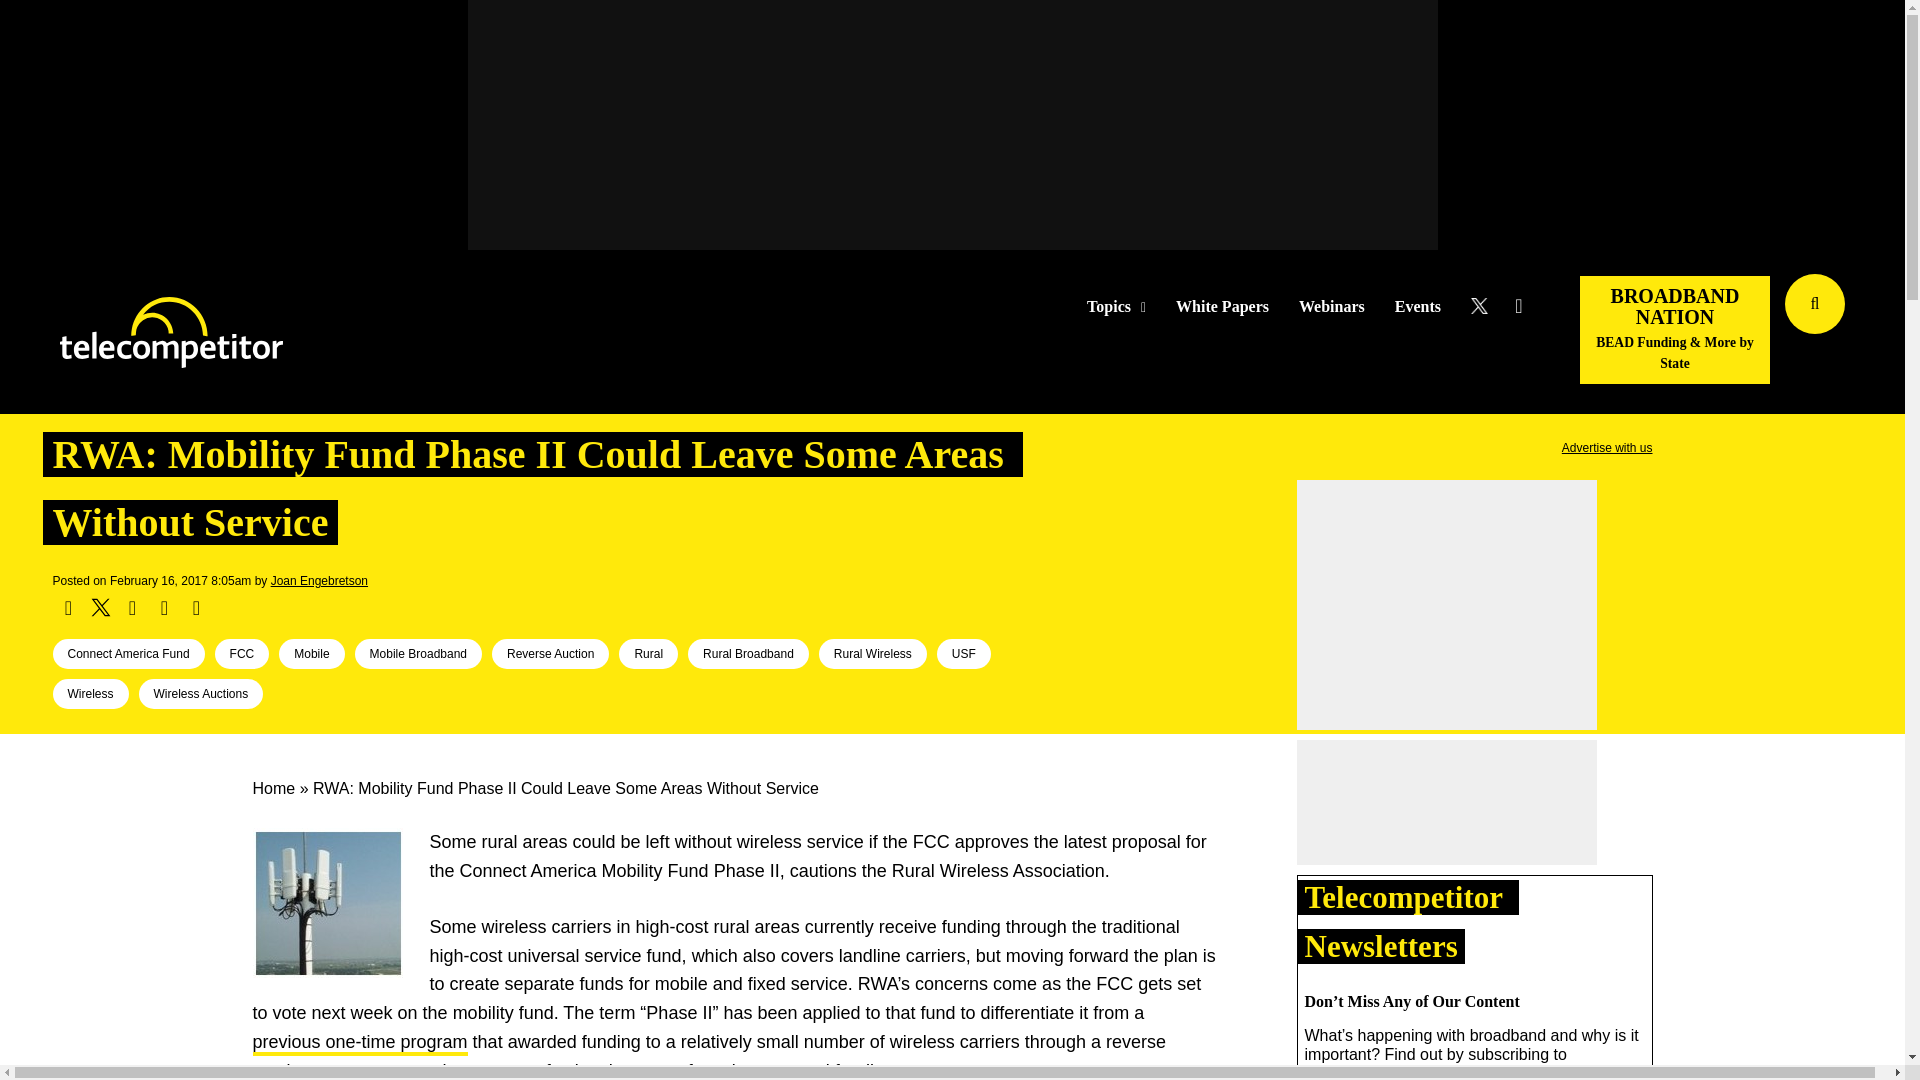  Describe the element at coordinates (1886, 333) in the screenshot. I see `Search` at that location.